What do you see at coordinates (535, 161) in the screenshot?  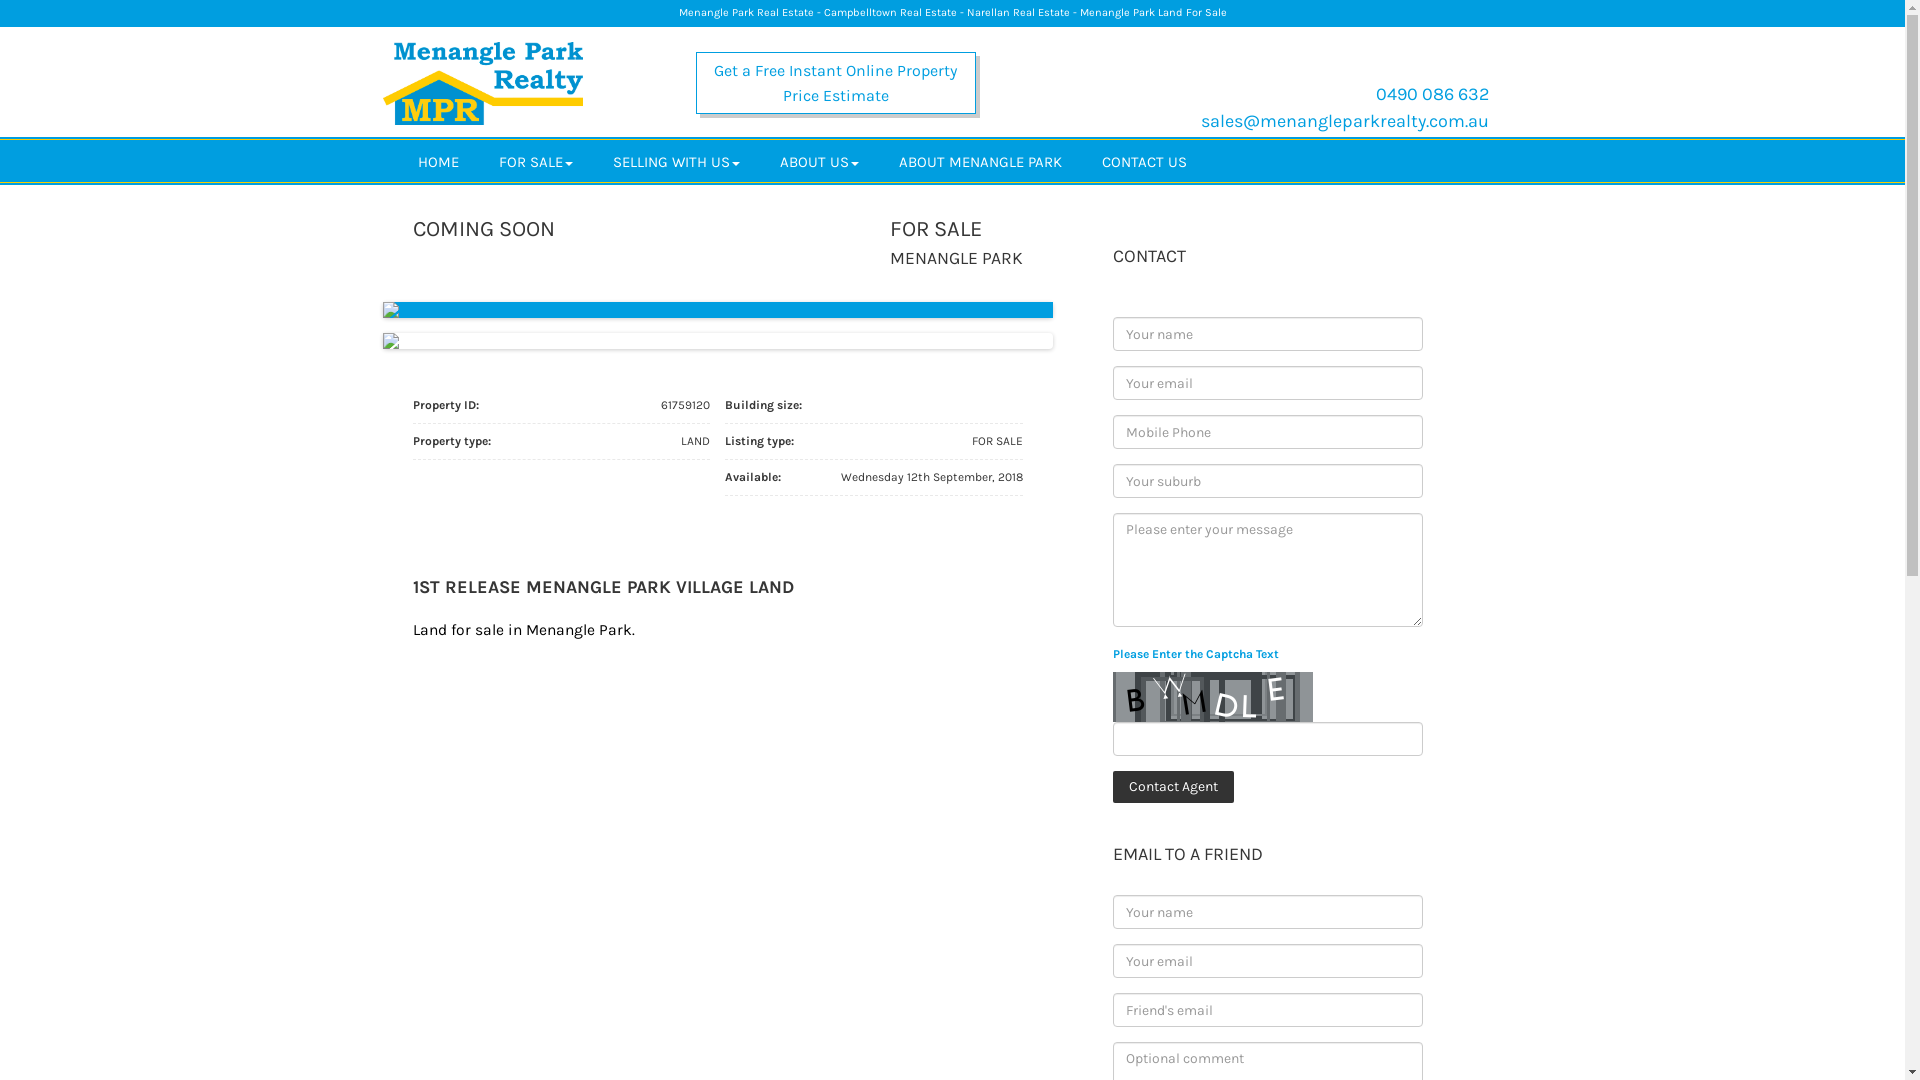 I see `FOR SALE` at bounding box center [535, 161].